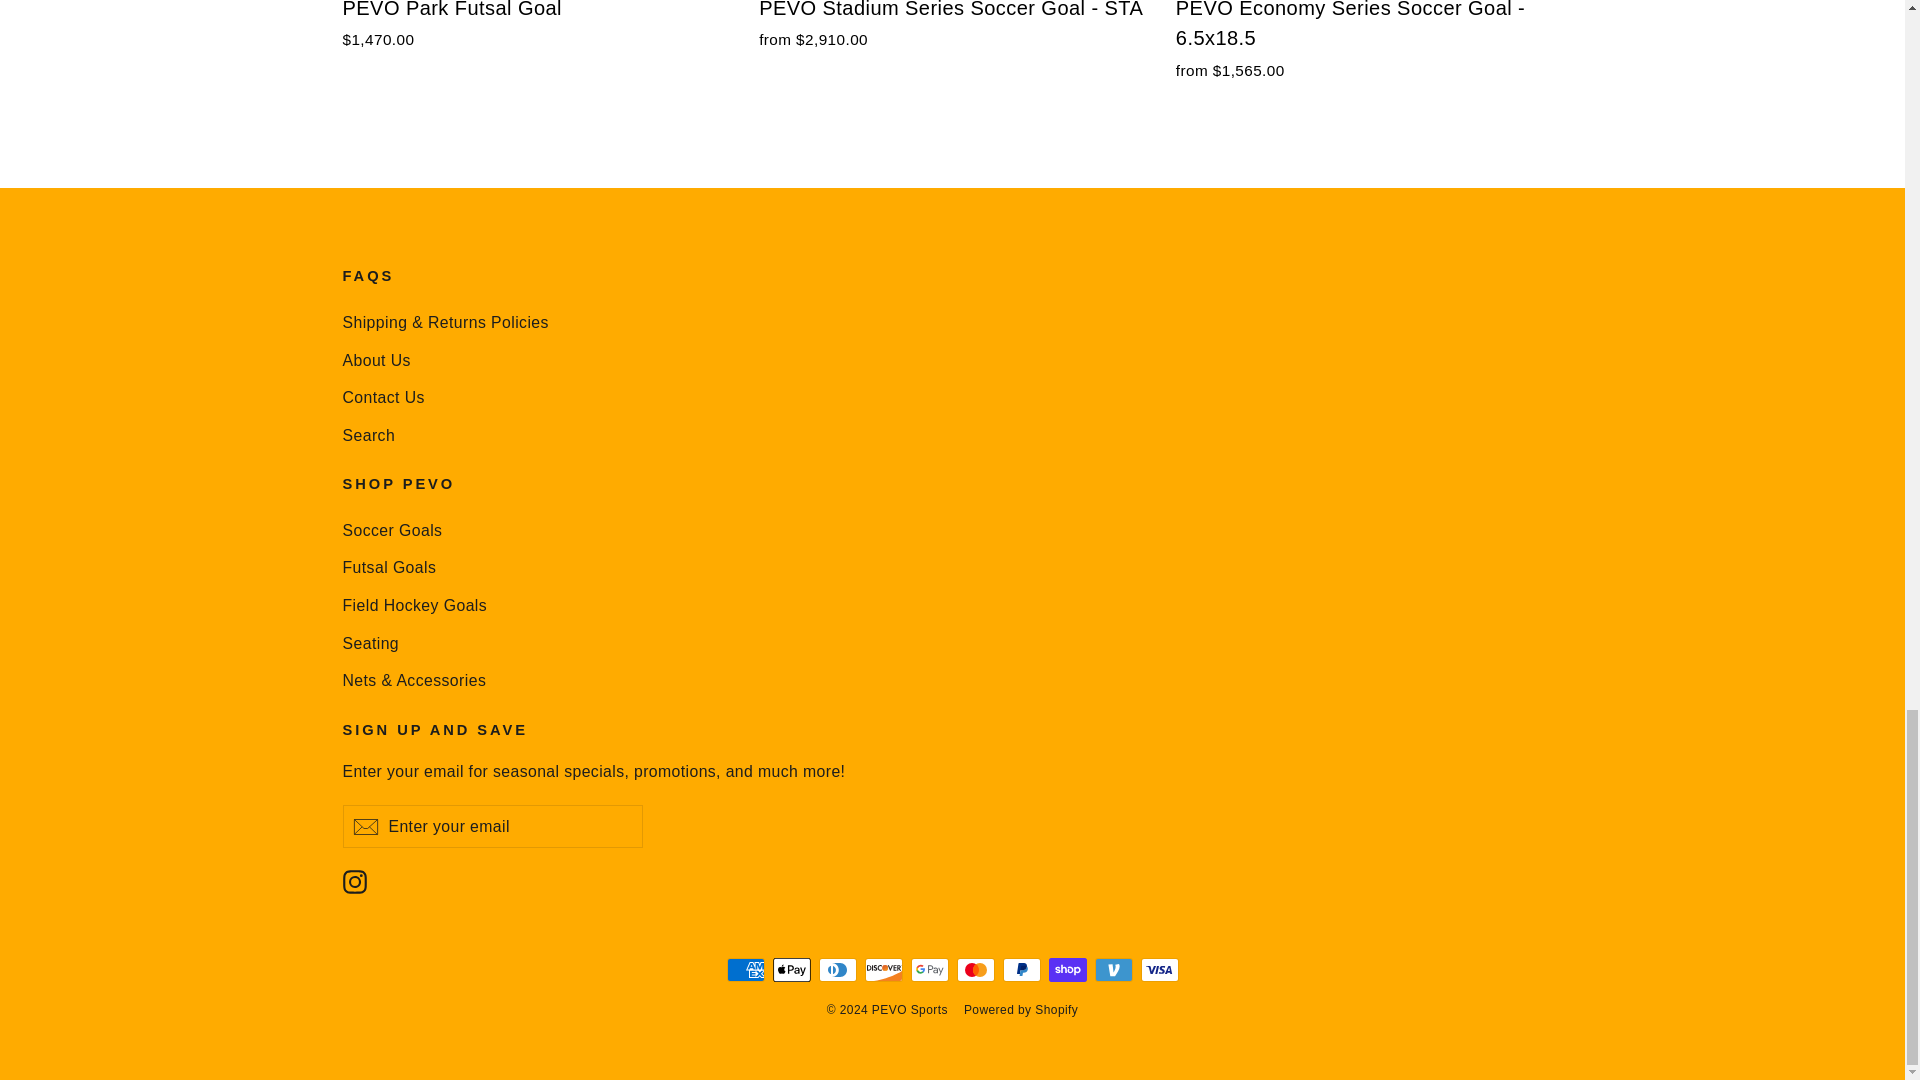 The height and width of the screenshot is (1080, 1920). I want to click on instagram, so click(354, 882).